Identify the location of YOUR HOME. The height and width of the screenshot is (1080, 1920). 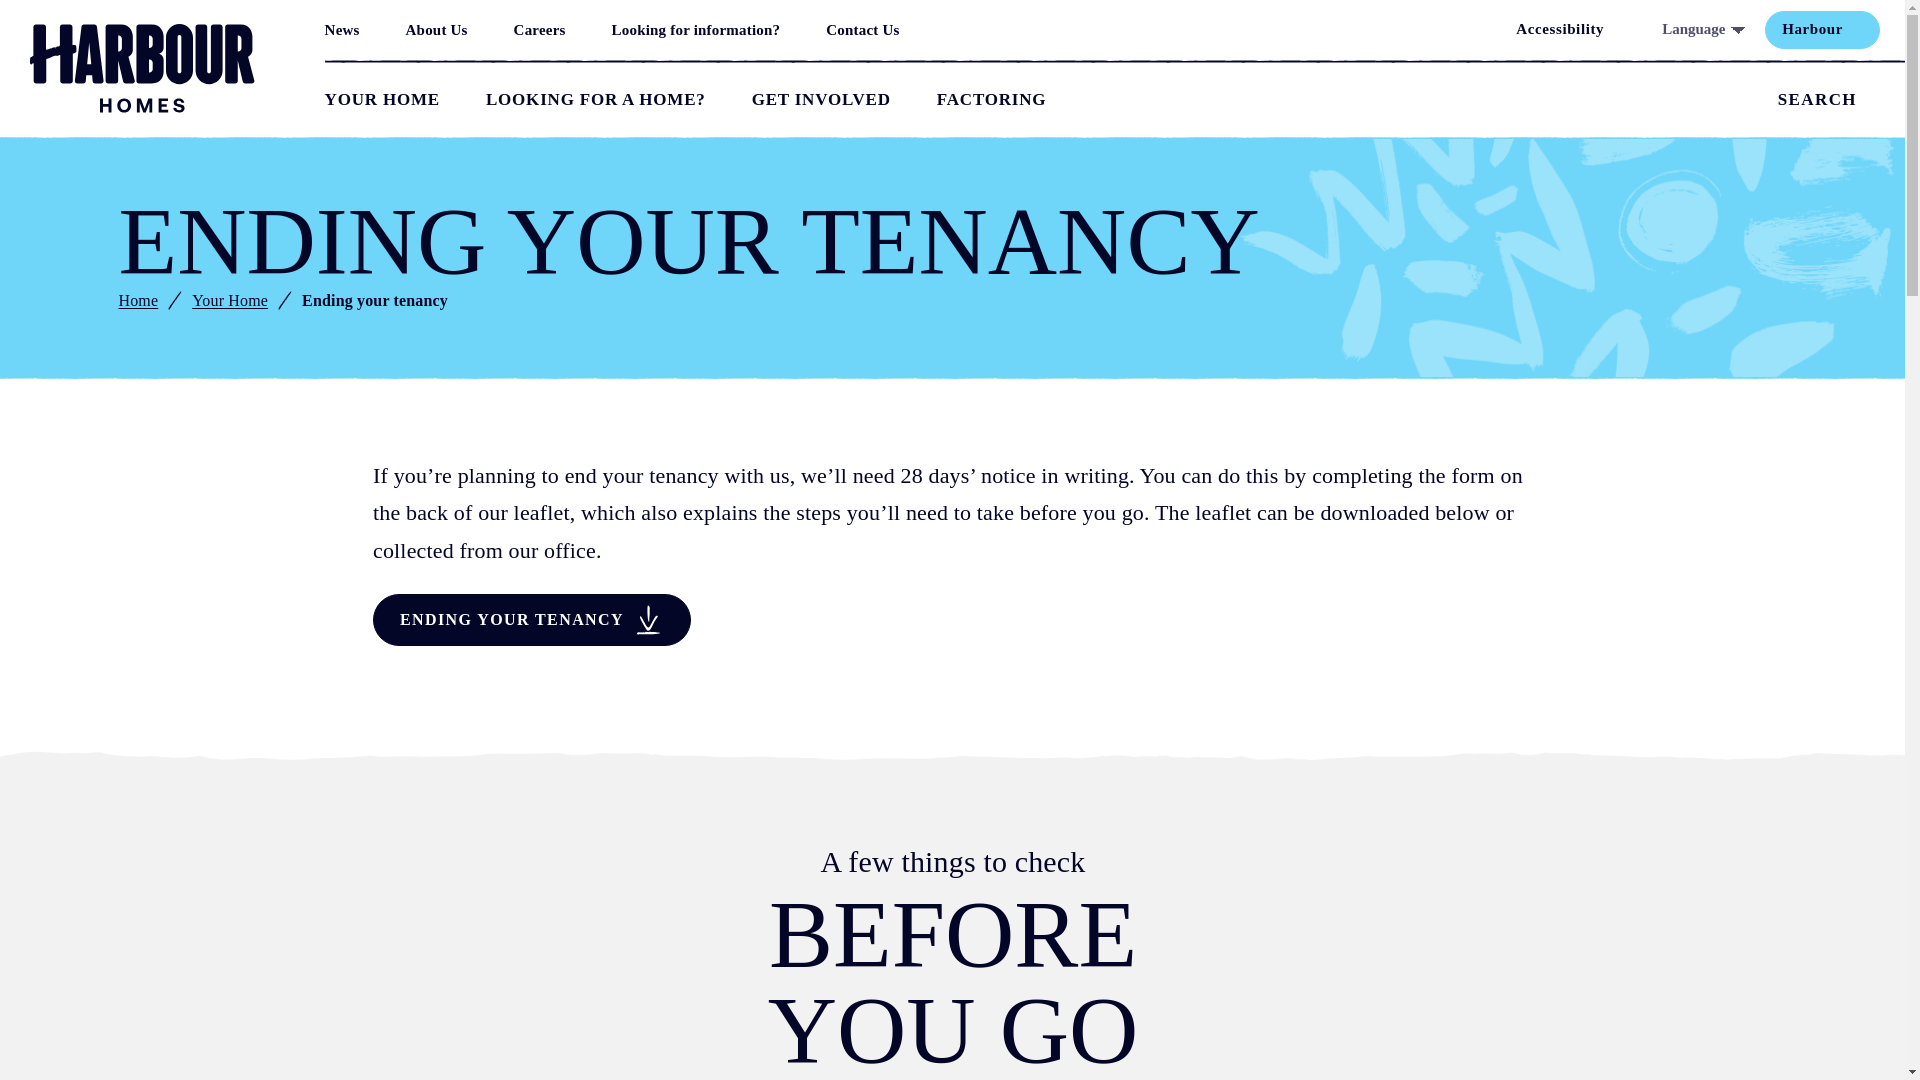
(382, 100).